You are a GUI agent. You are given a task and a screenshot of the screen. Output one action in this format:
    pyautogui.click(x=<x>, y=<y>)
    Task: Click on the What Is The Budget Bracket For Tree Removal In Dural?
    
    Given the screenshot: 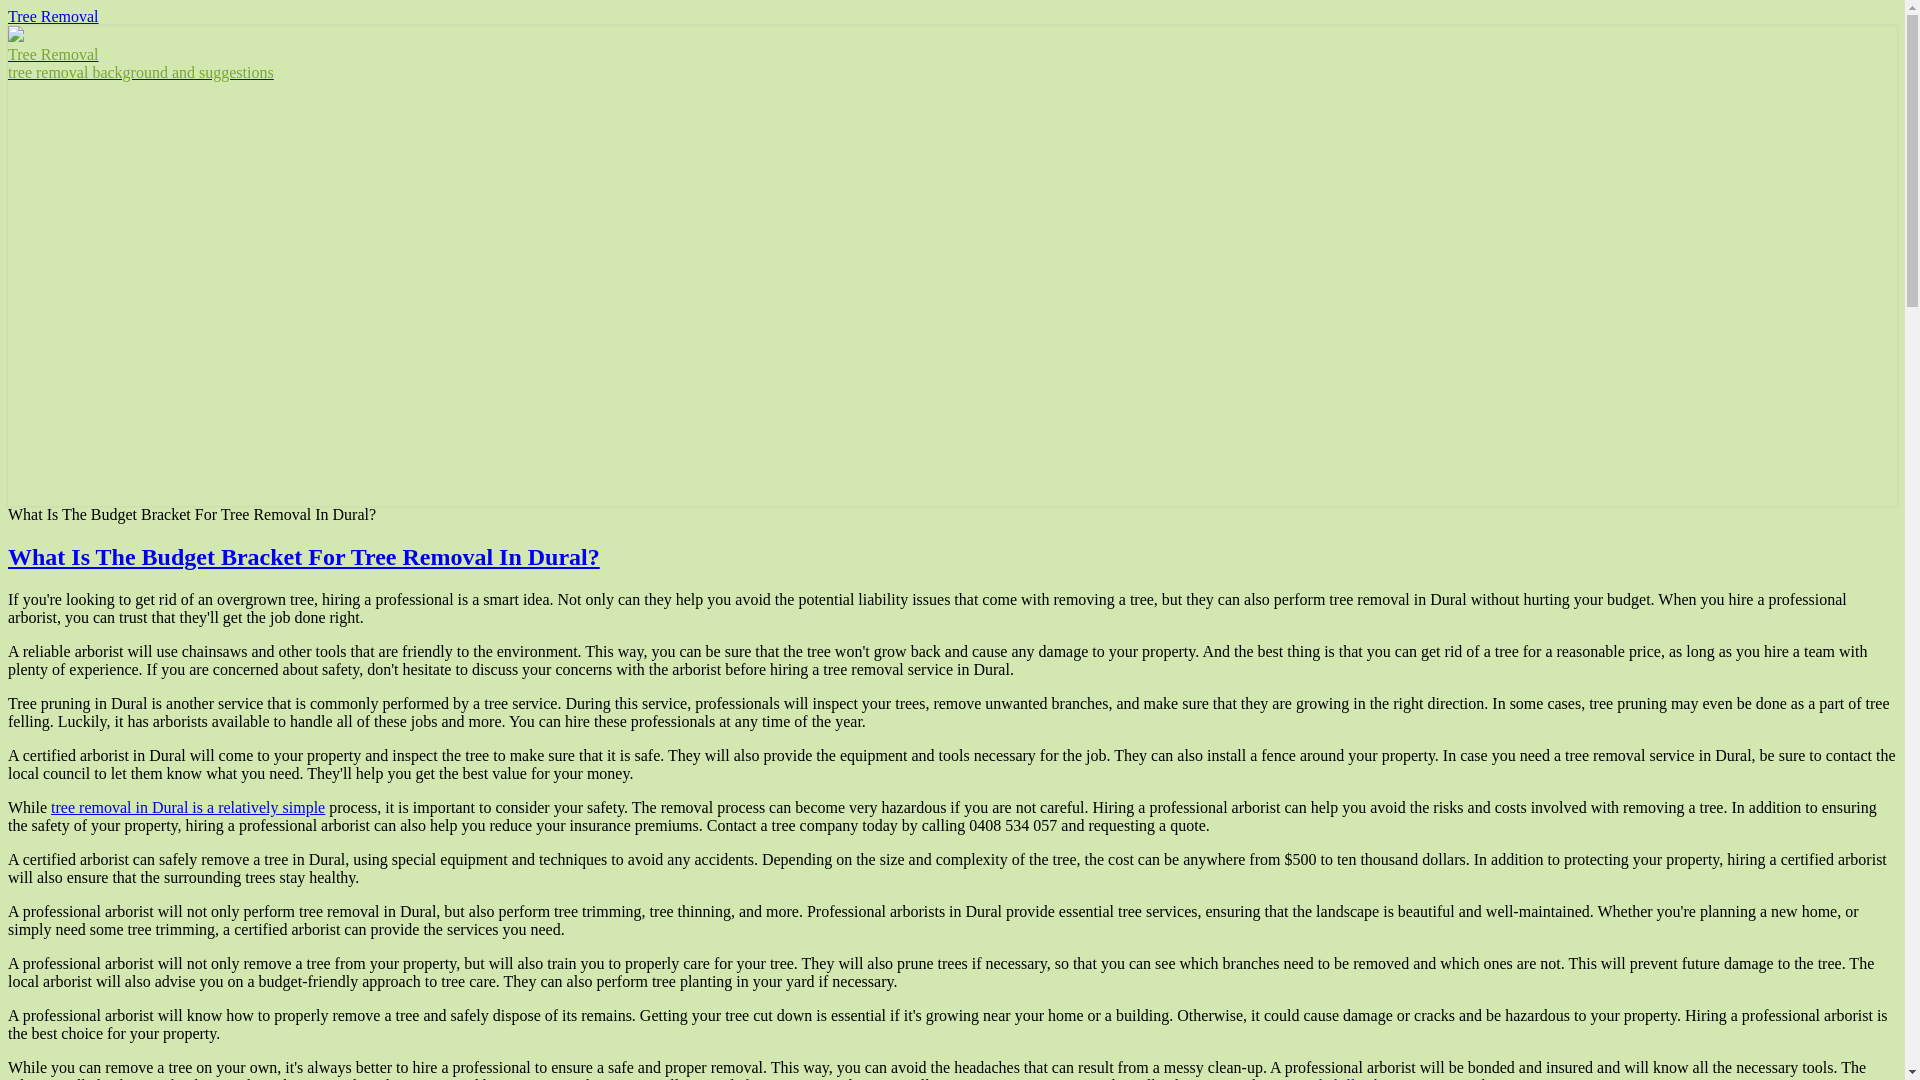 What is the action you would take?
    pyautogui.click(x=303, y=557)
    